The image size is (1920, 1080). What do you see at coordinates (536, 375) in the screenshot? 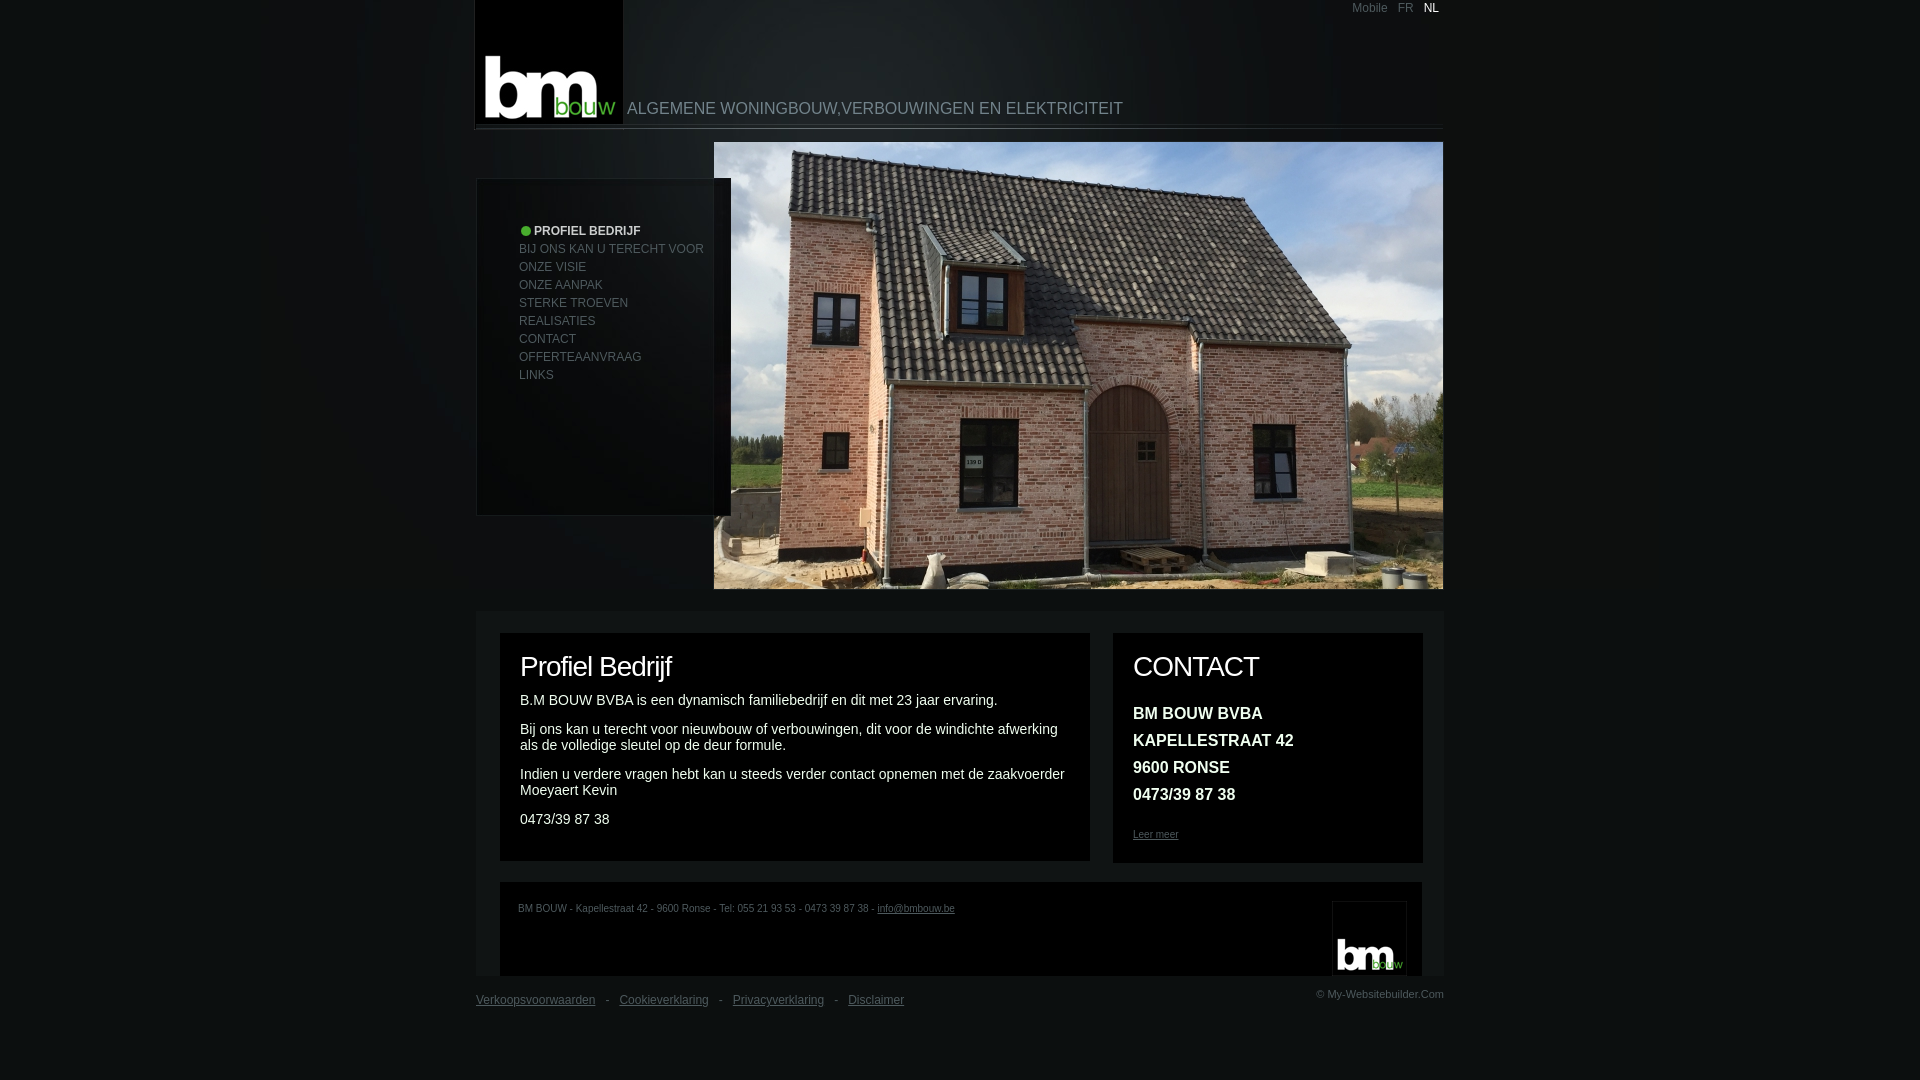
I see `LINKS` at bounding box center [536, 375].